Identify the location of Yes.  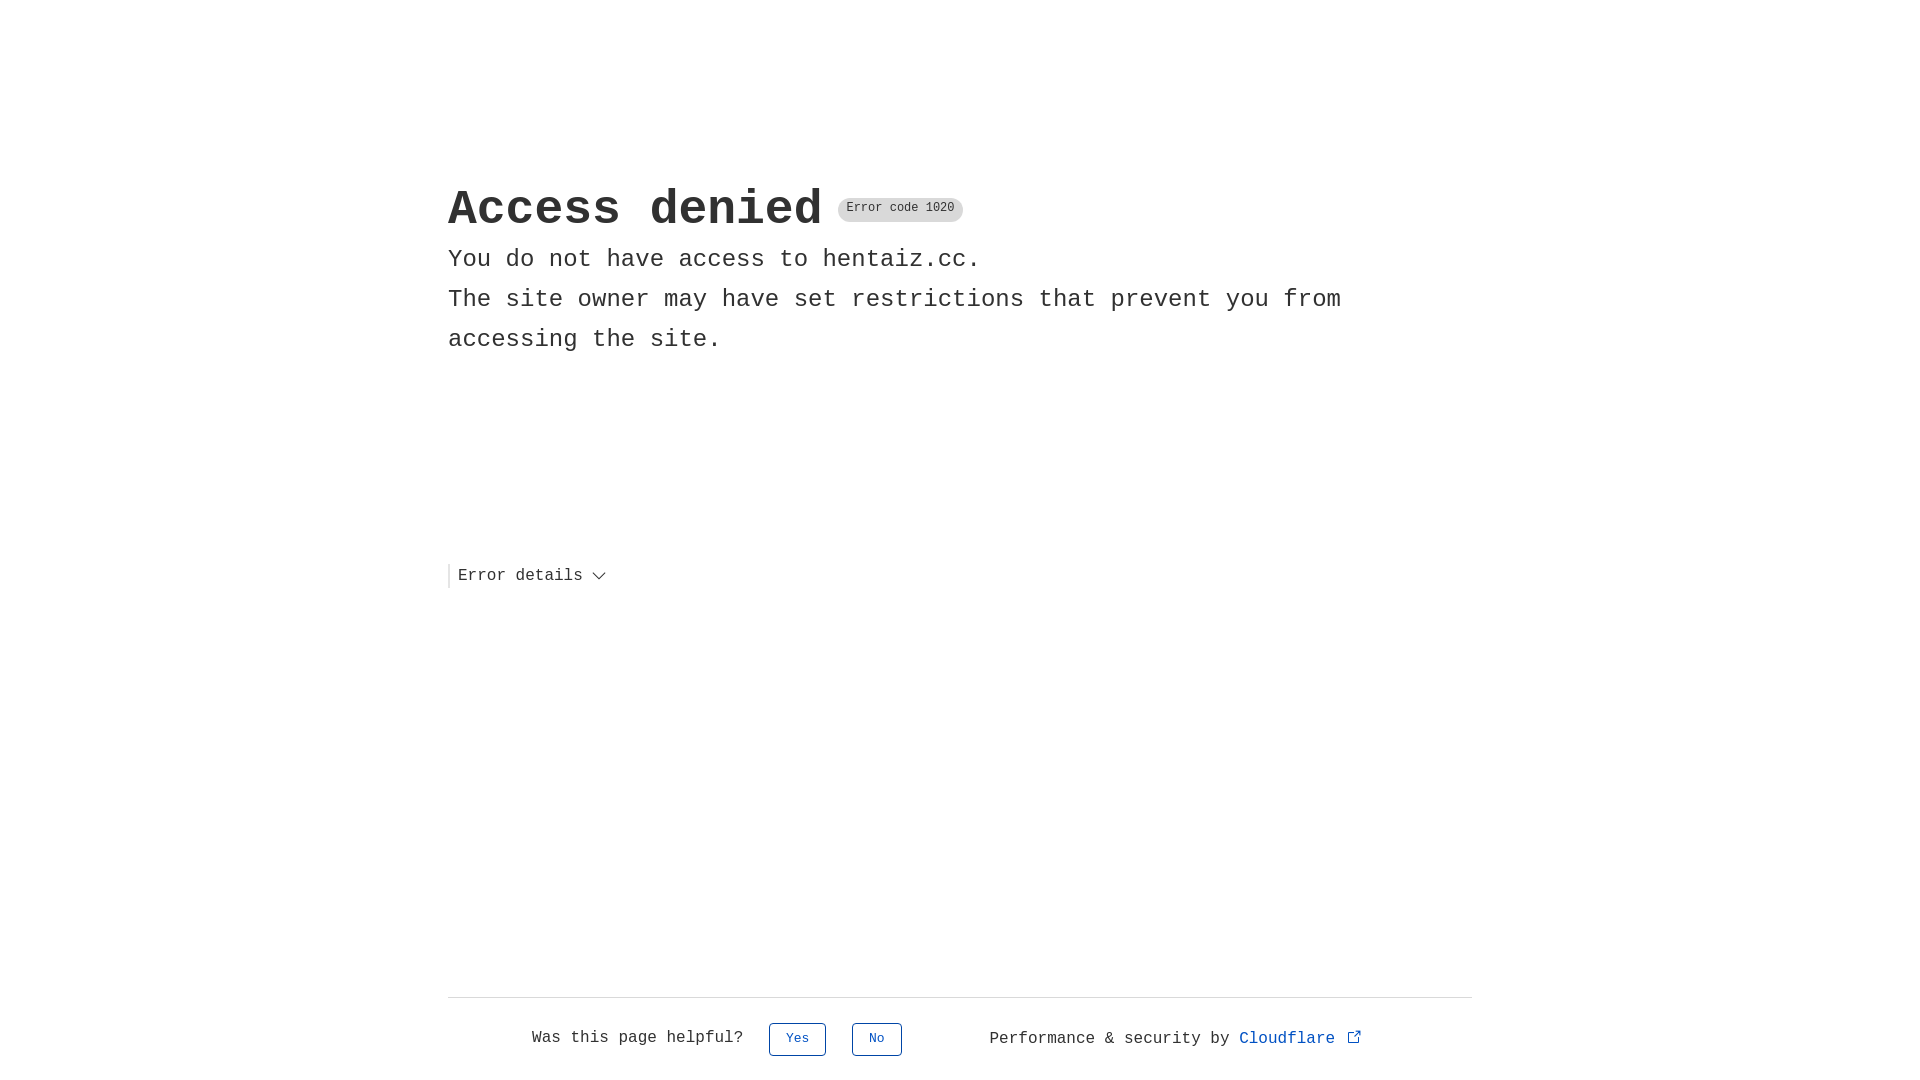
(798, 1040).